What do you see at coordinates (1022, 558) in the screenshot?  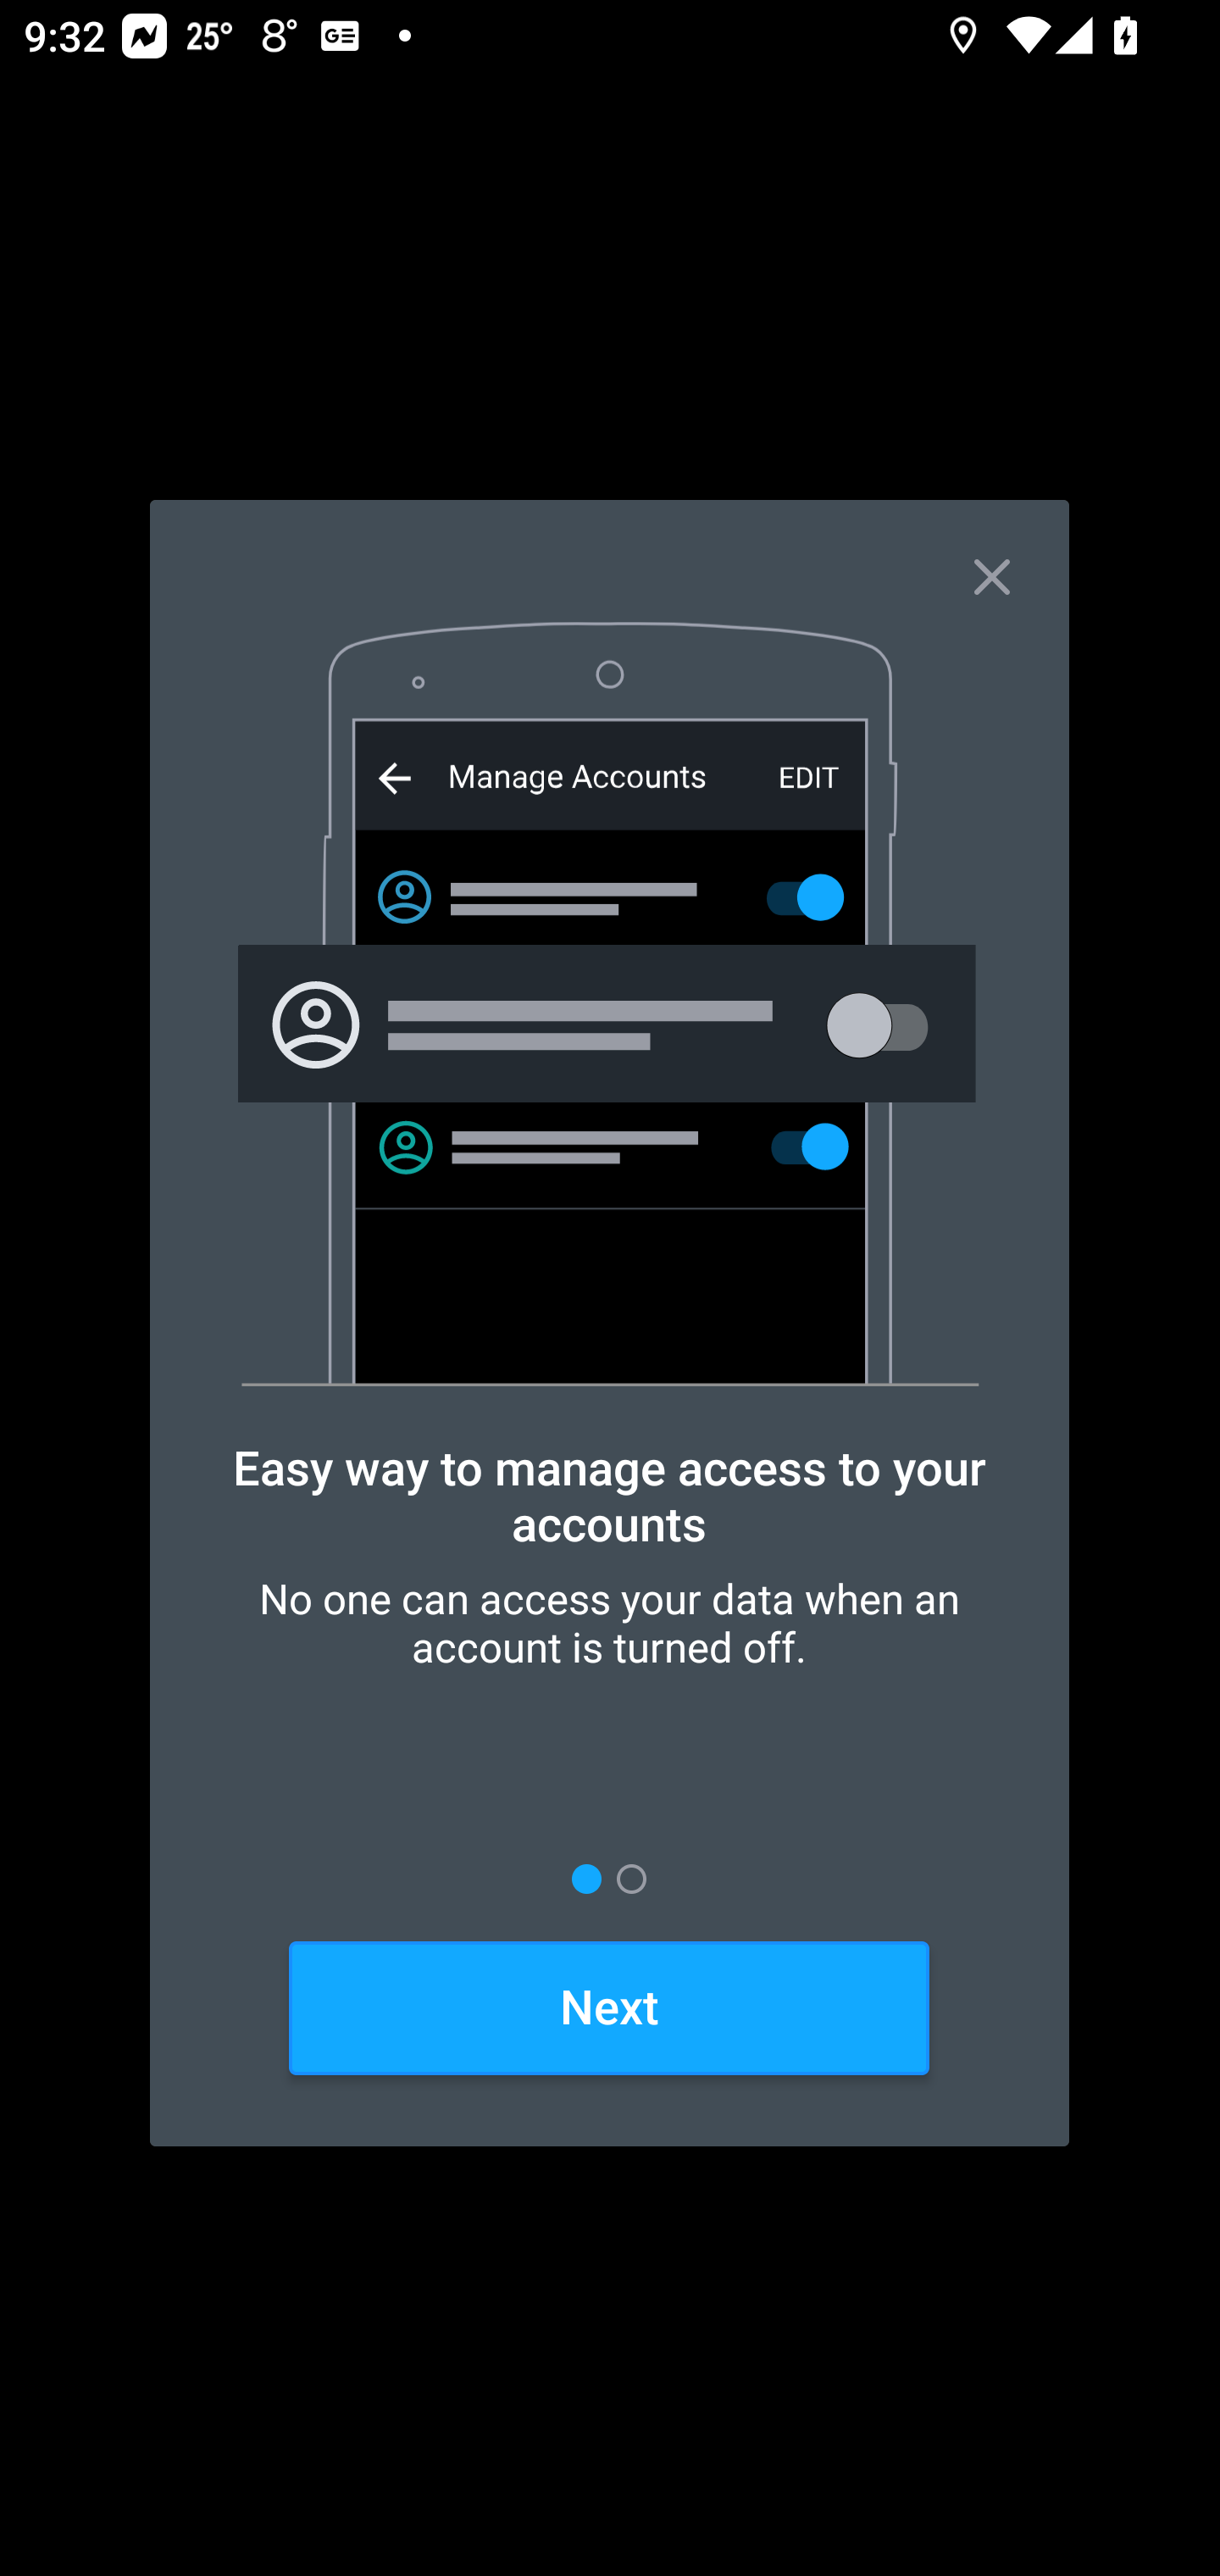 I see `Close` at bounding box center [1022, 558].